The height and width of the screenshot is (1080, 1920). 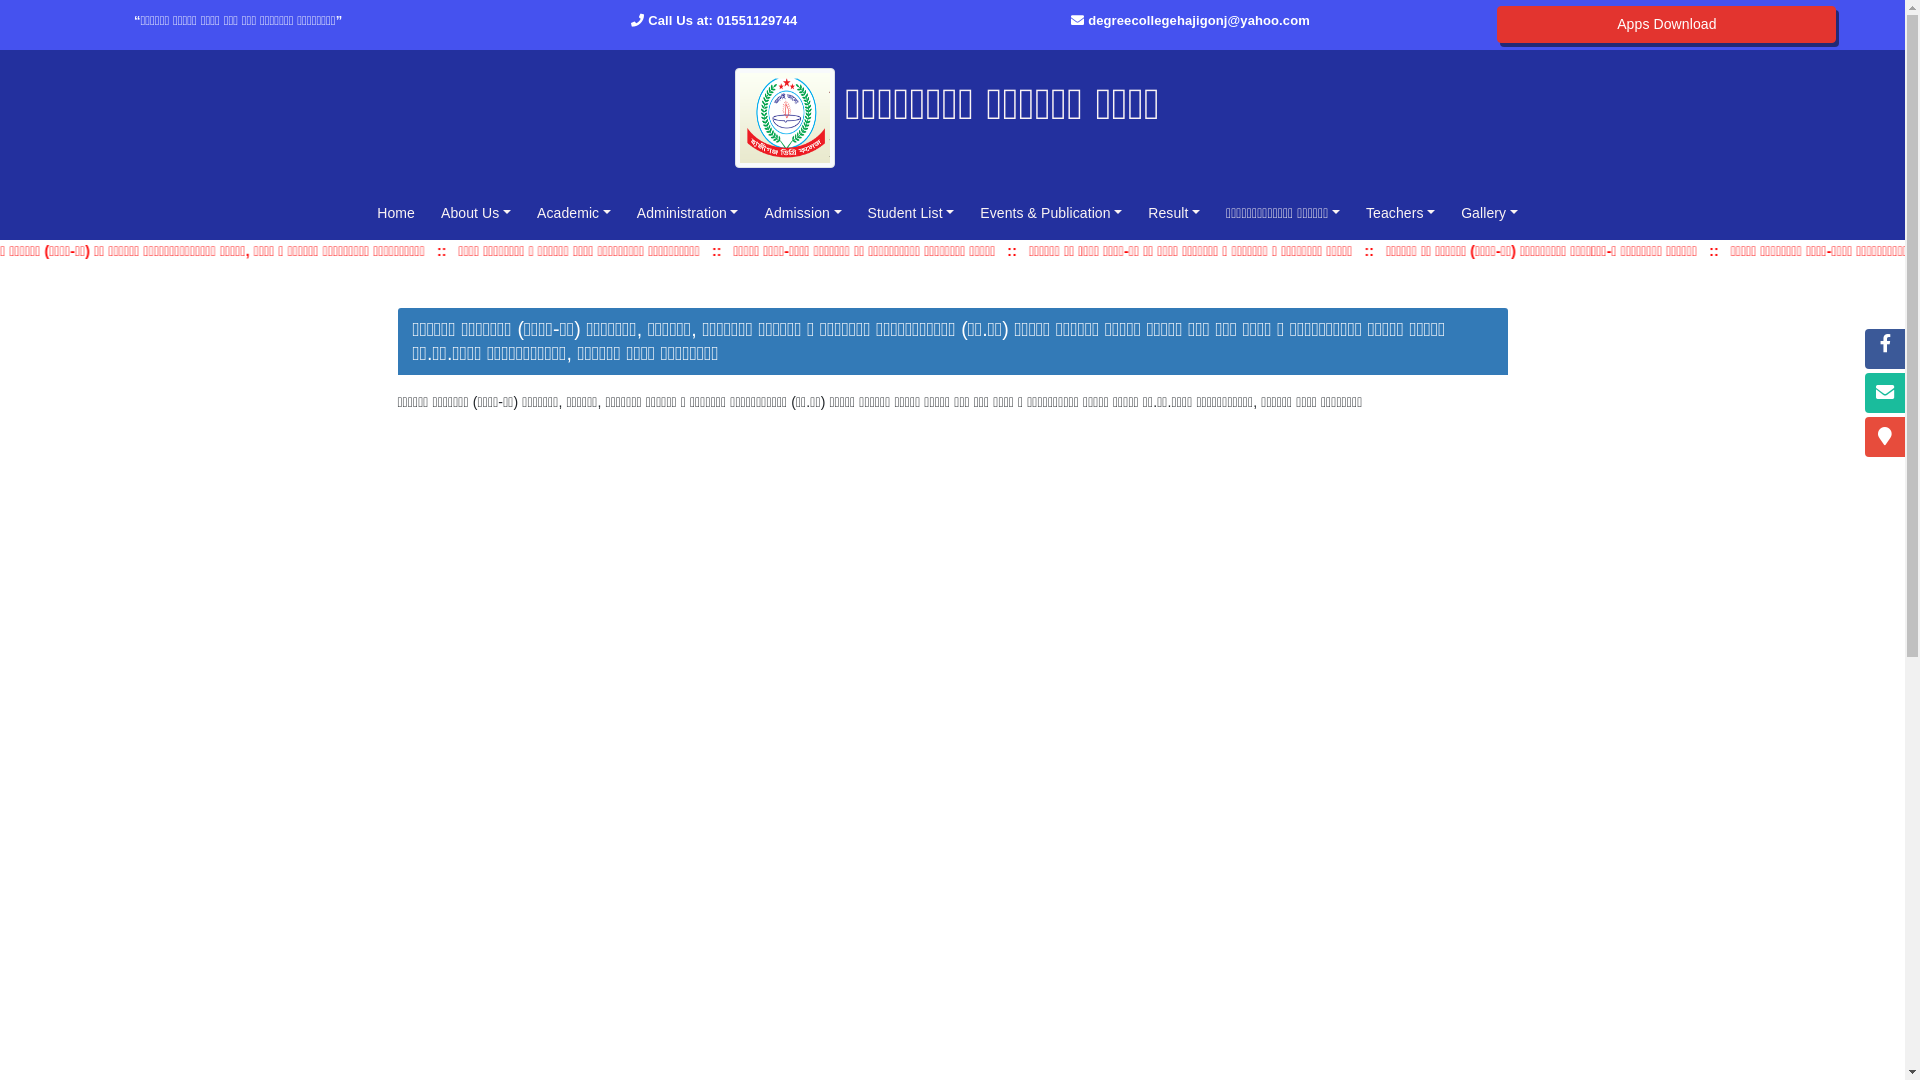 I want to click on Apps Download, so click(x=1666, y=24).